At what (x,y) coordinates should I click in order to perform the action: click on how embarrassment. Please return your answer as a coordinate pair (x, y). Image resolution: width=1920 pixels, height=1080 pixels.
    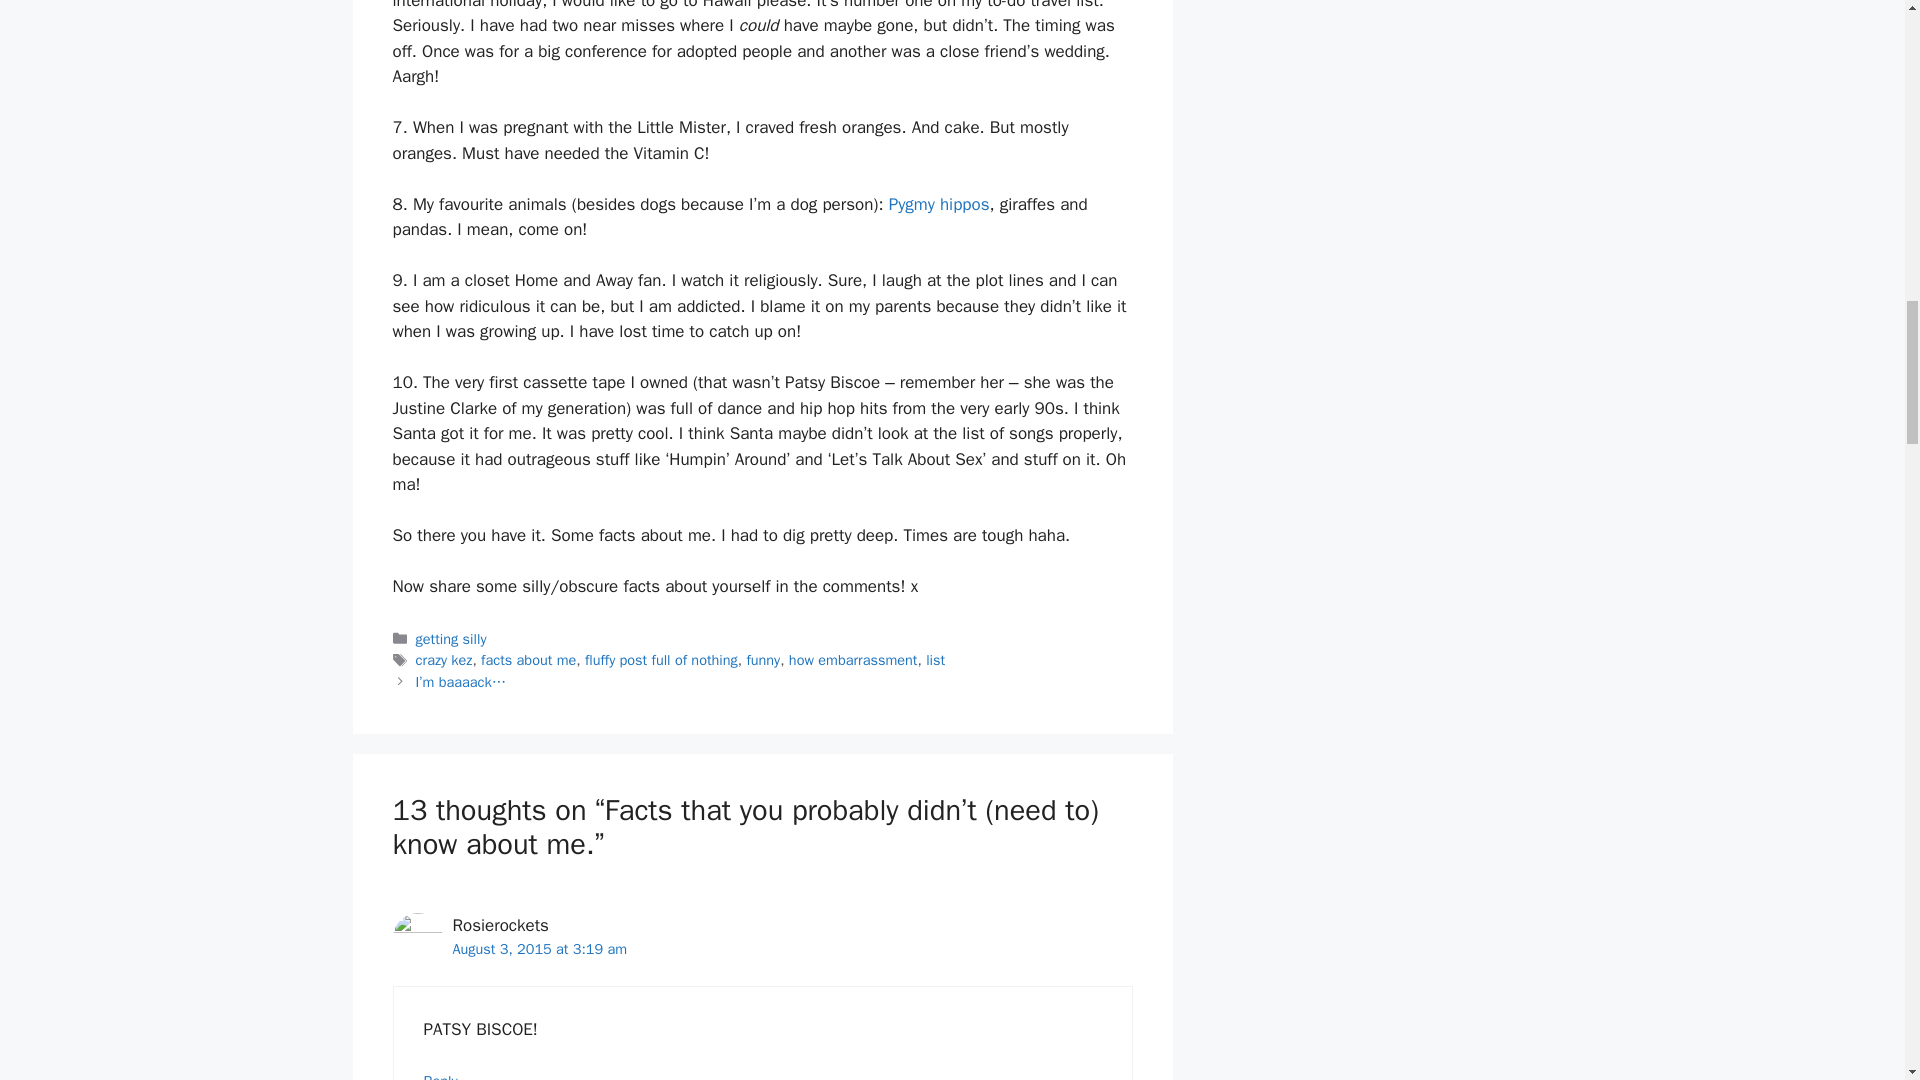
    Looking at the image, I should click on (853, 660).